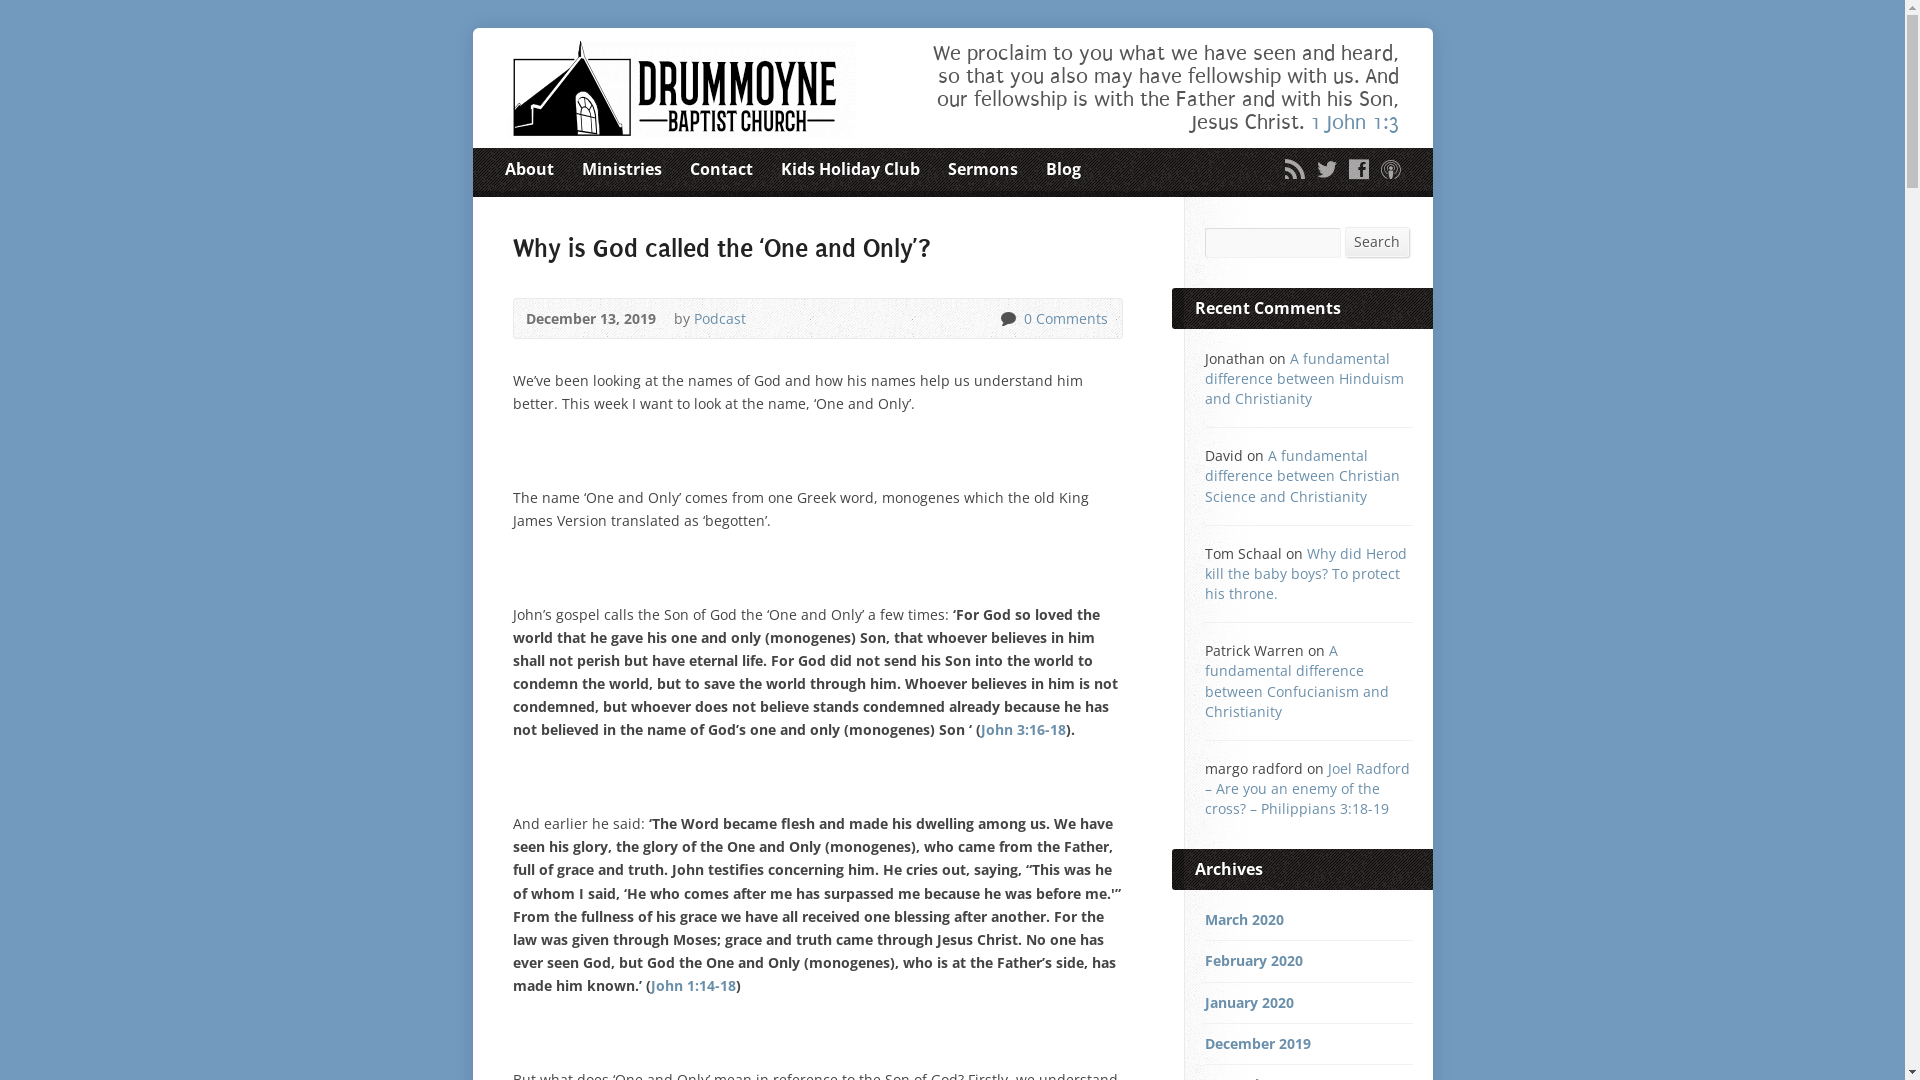  Describe the element at coordinates (1304, 378) in the screenshot. I see `A fundamental difference between Hinduism and Christianity` at that location.